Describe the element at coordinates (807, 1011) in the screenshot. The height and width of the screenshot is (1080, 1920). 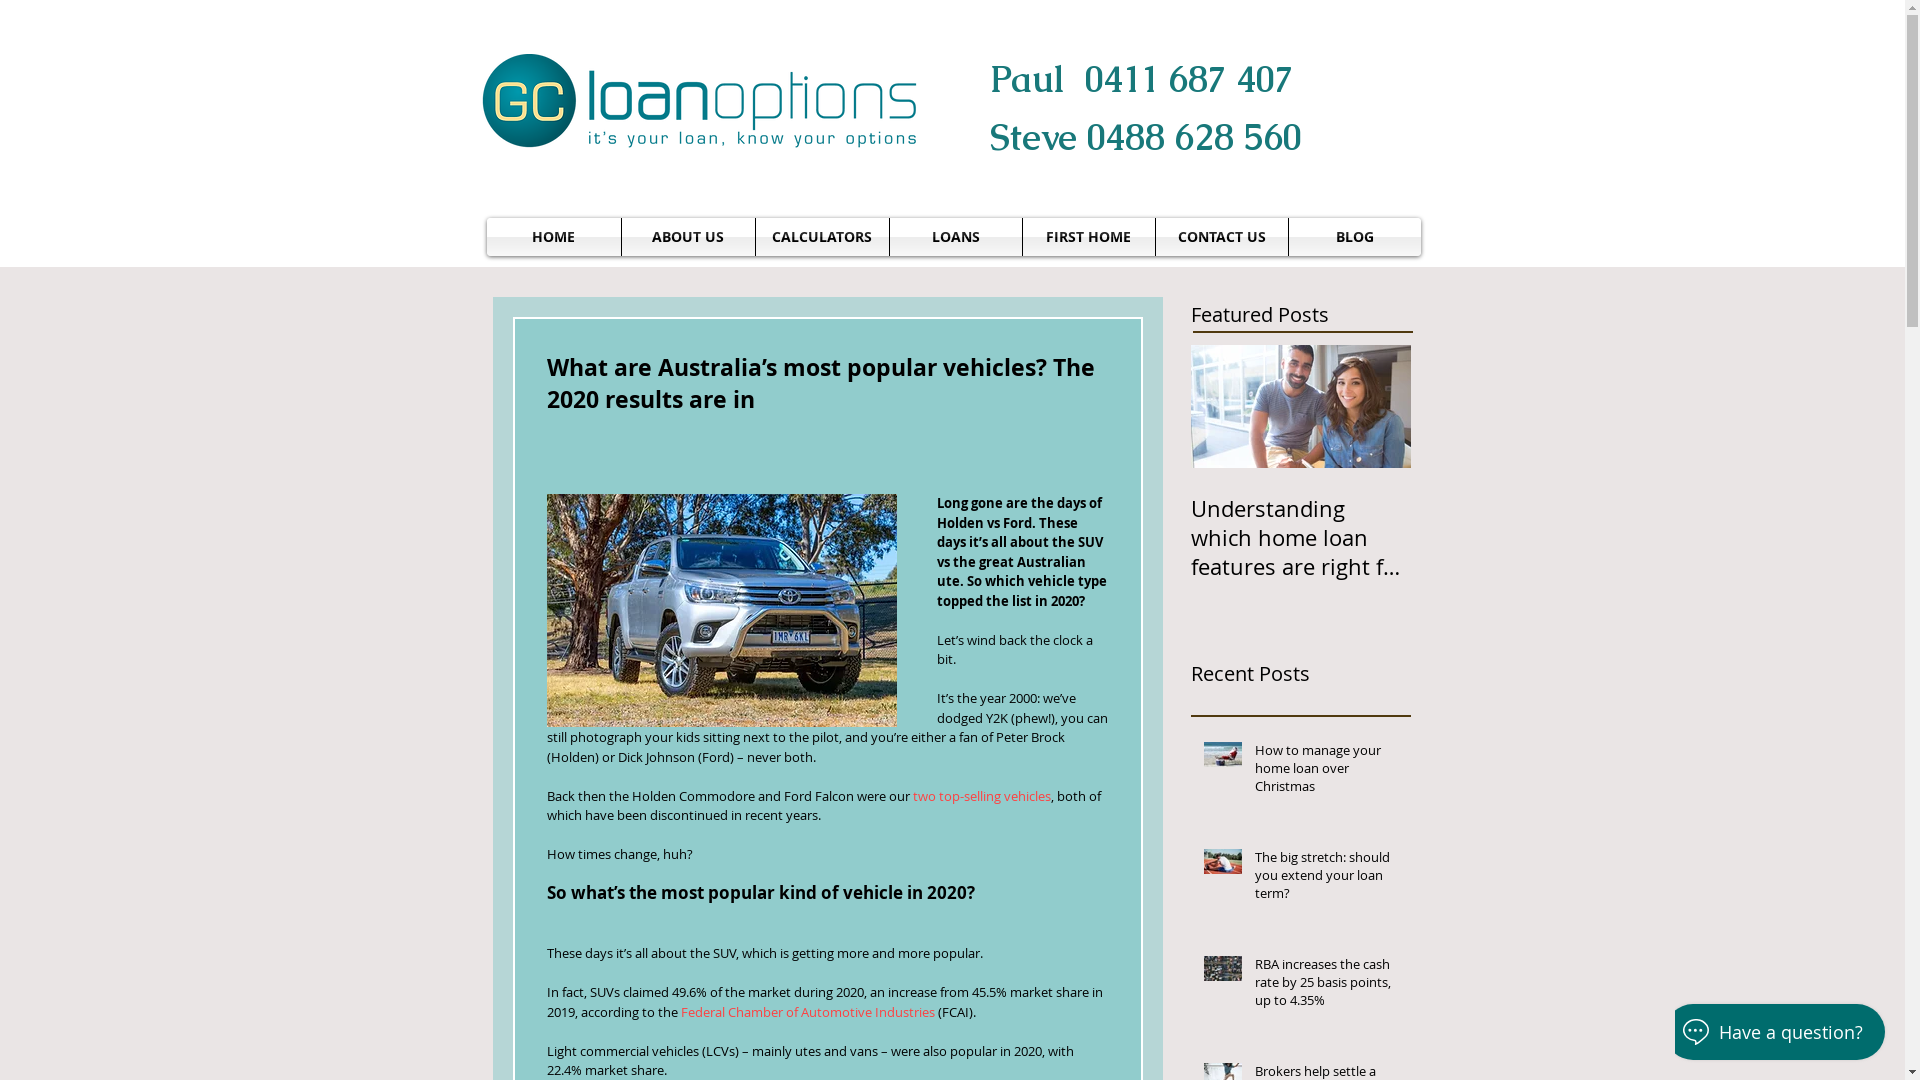
I see `Federal Chamber of Automotive Industries` at that location.